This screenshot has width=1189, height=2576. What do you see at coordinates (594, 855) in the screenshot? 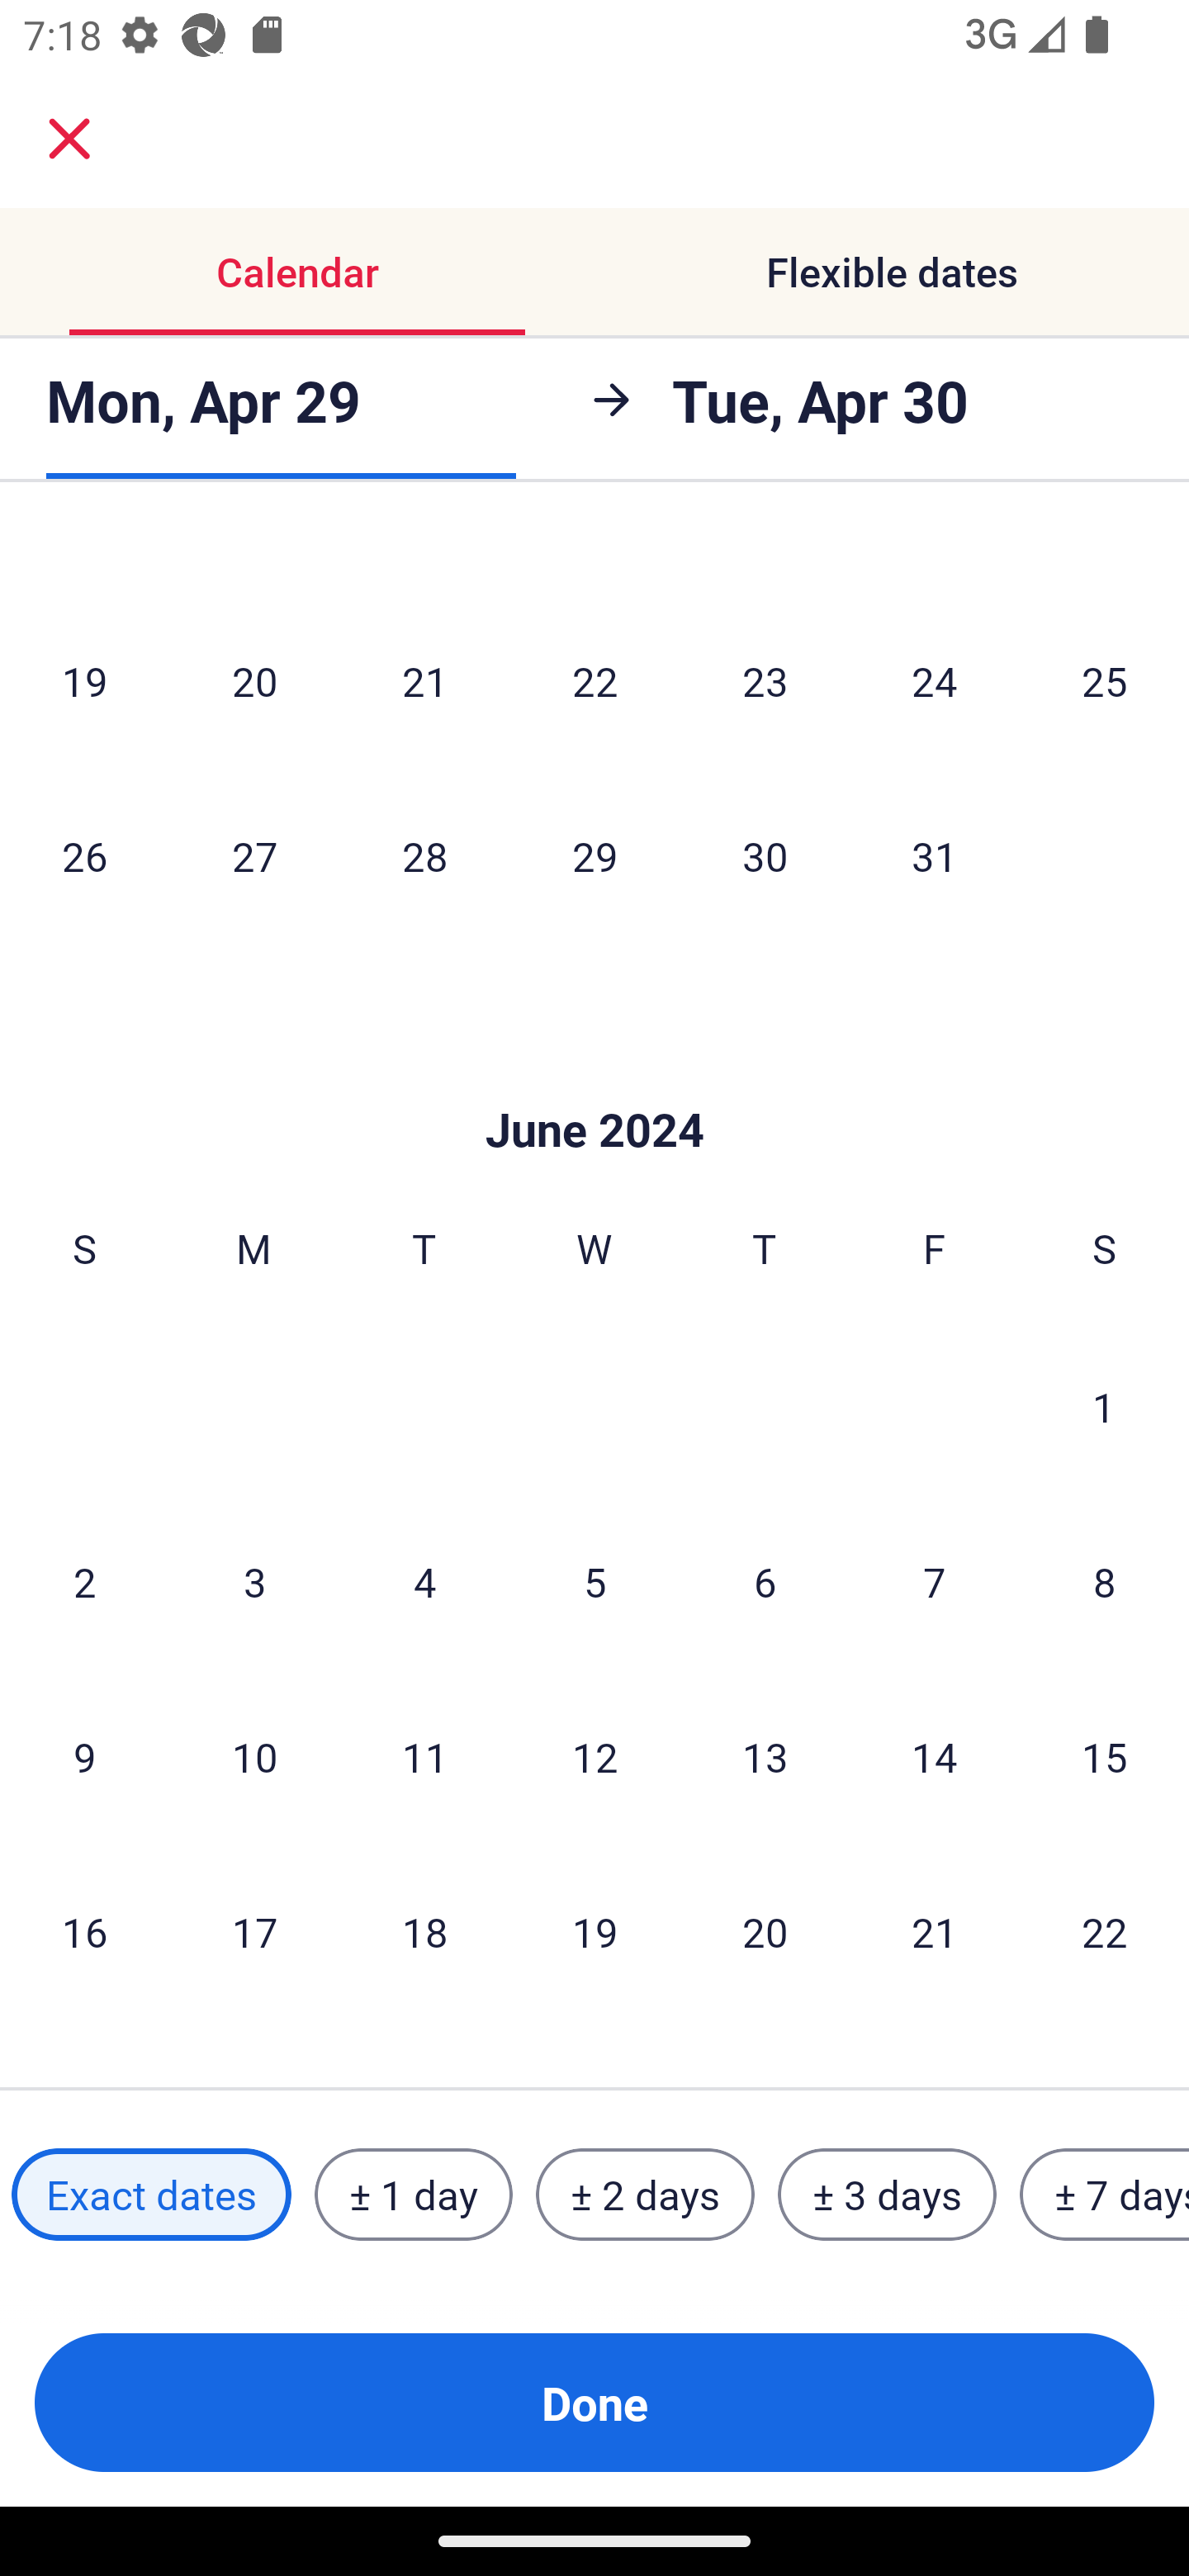
I see `29 Wednesday, May 29, 2024` at bounding box center [594, 855].